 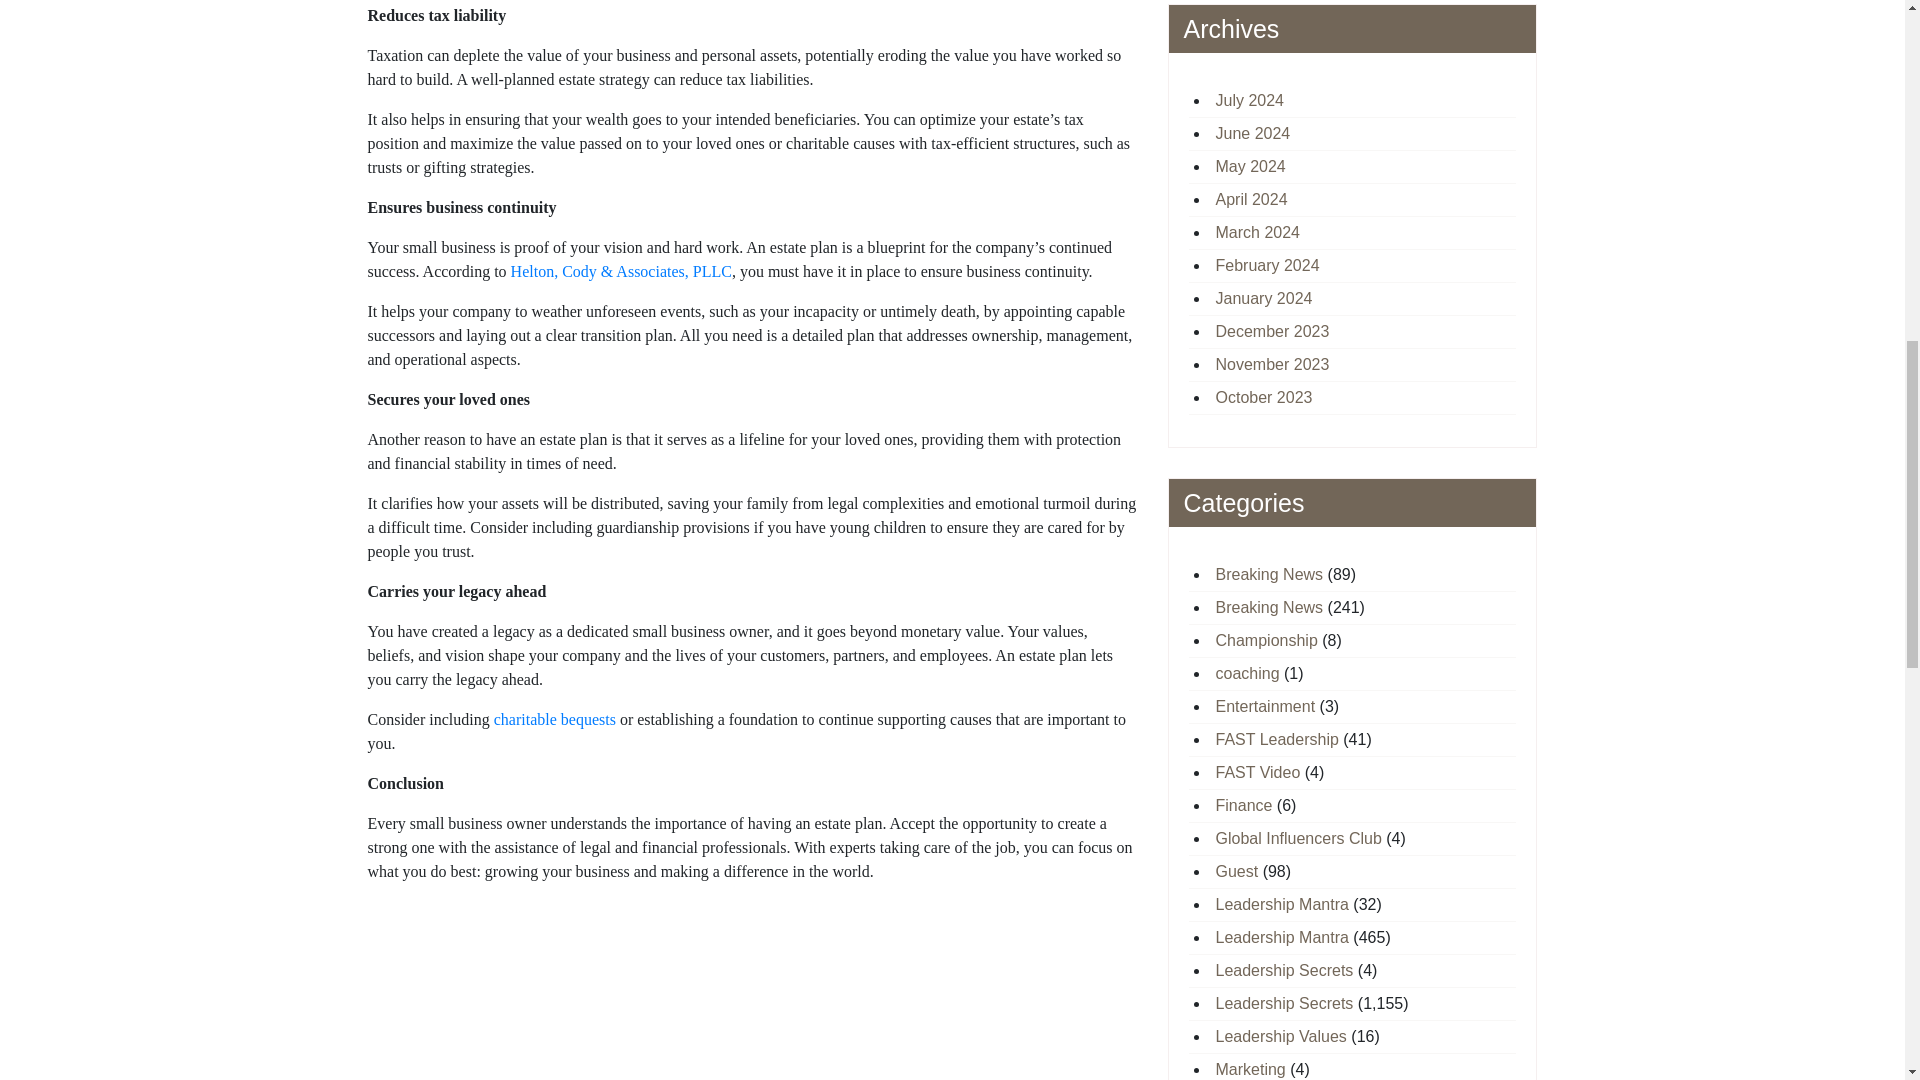 I want to click on February 2024, so click(x=1268, y=264).